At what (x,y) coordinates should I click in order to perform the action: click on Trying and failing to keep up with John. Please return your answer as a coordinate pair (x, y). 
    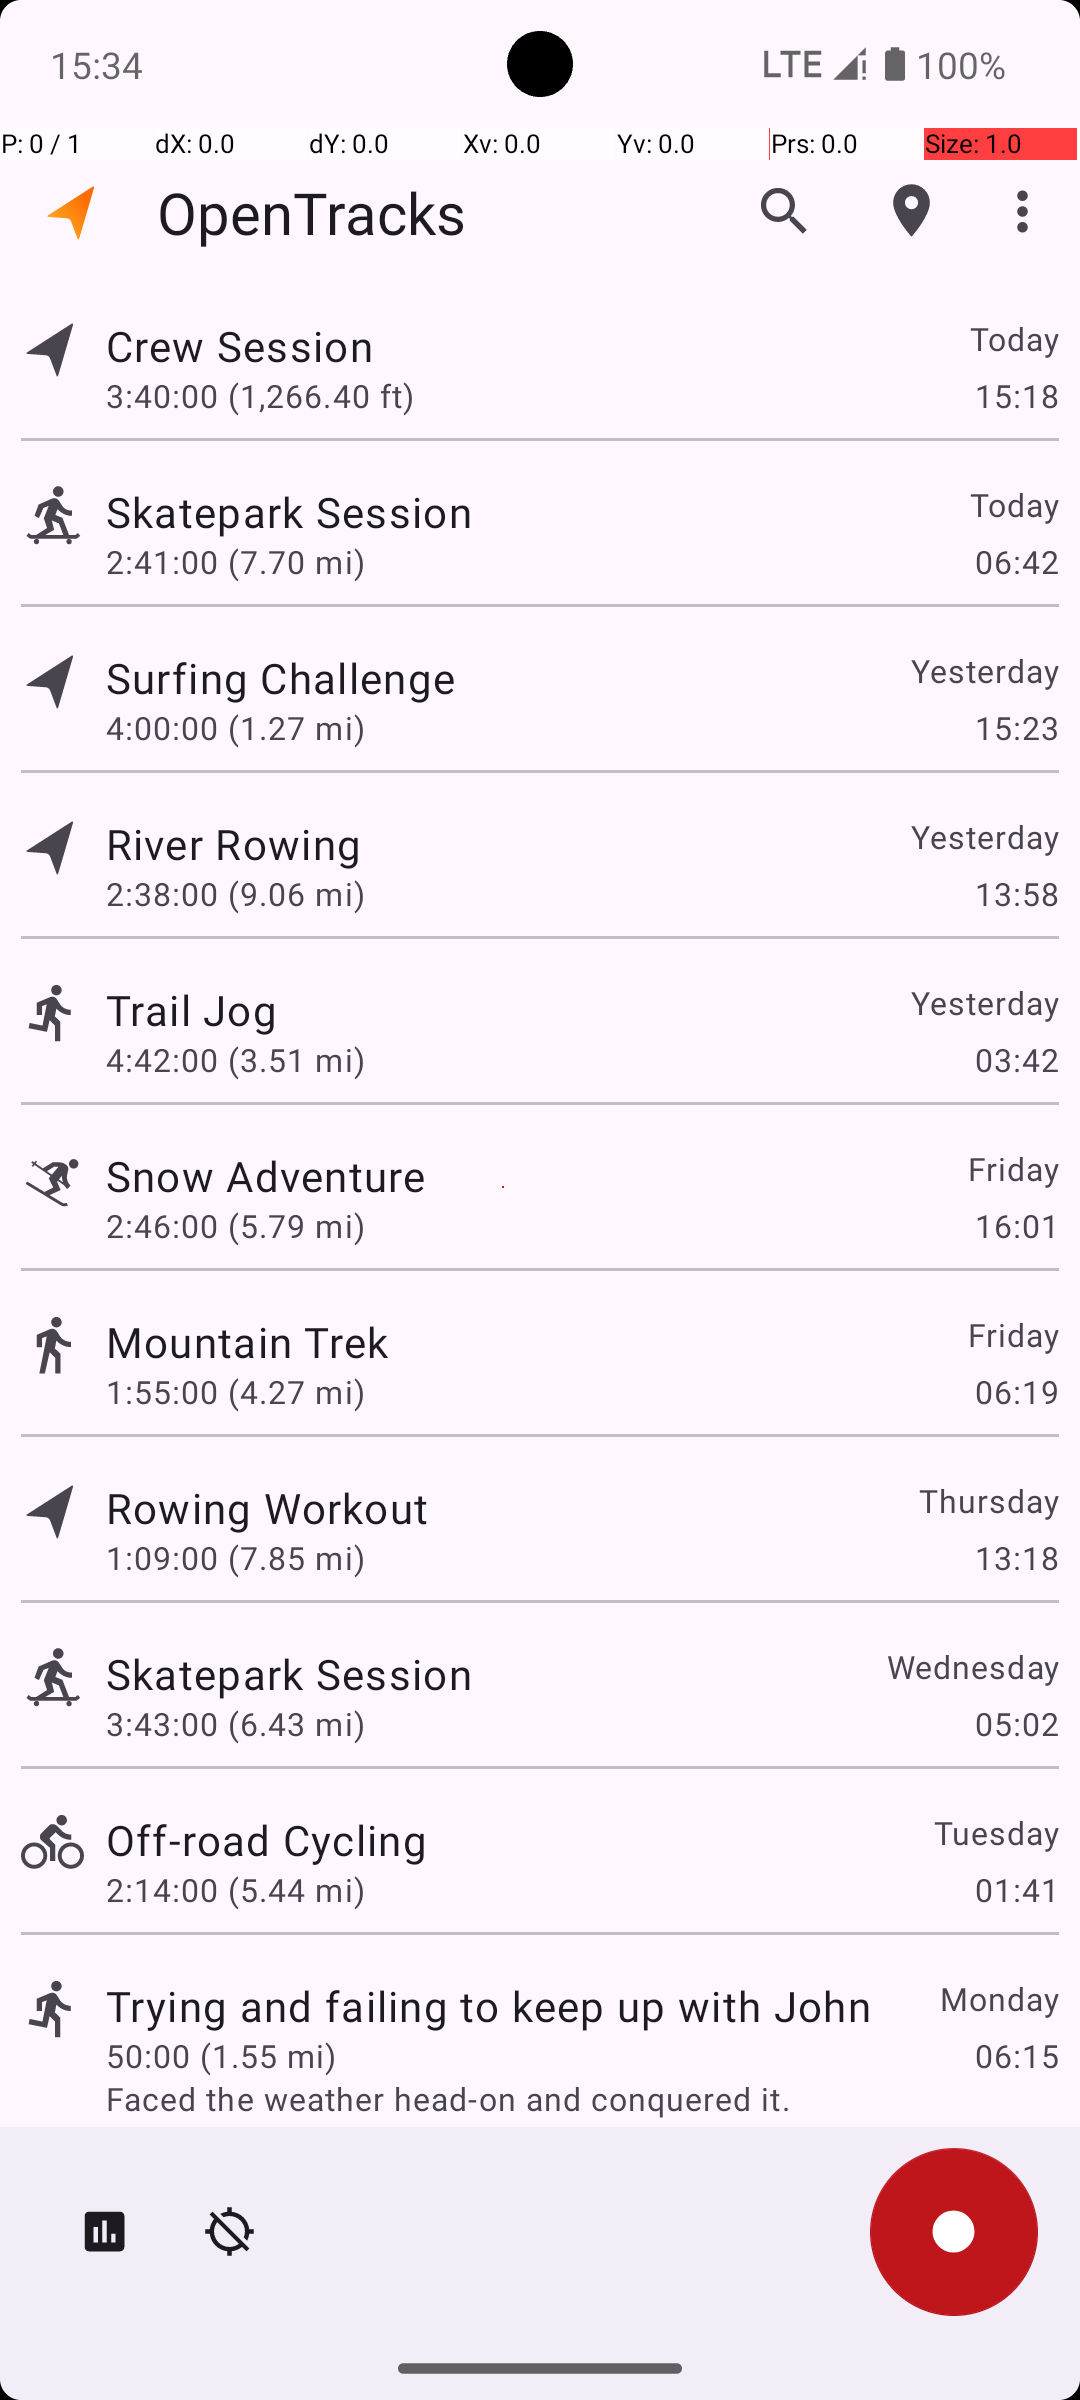
    Looking at the image, I should click on (488, 2006).